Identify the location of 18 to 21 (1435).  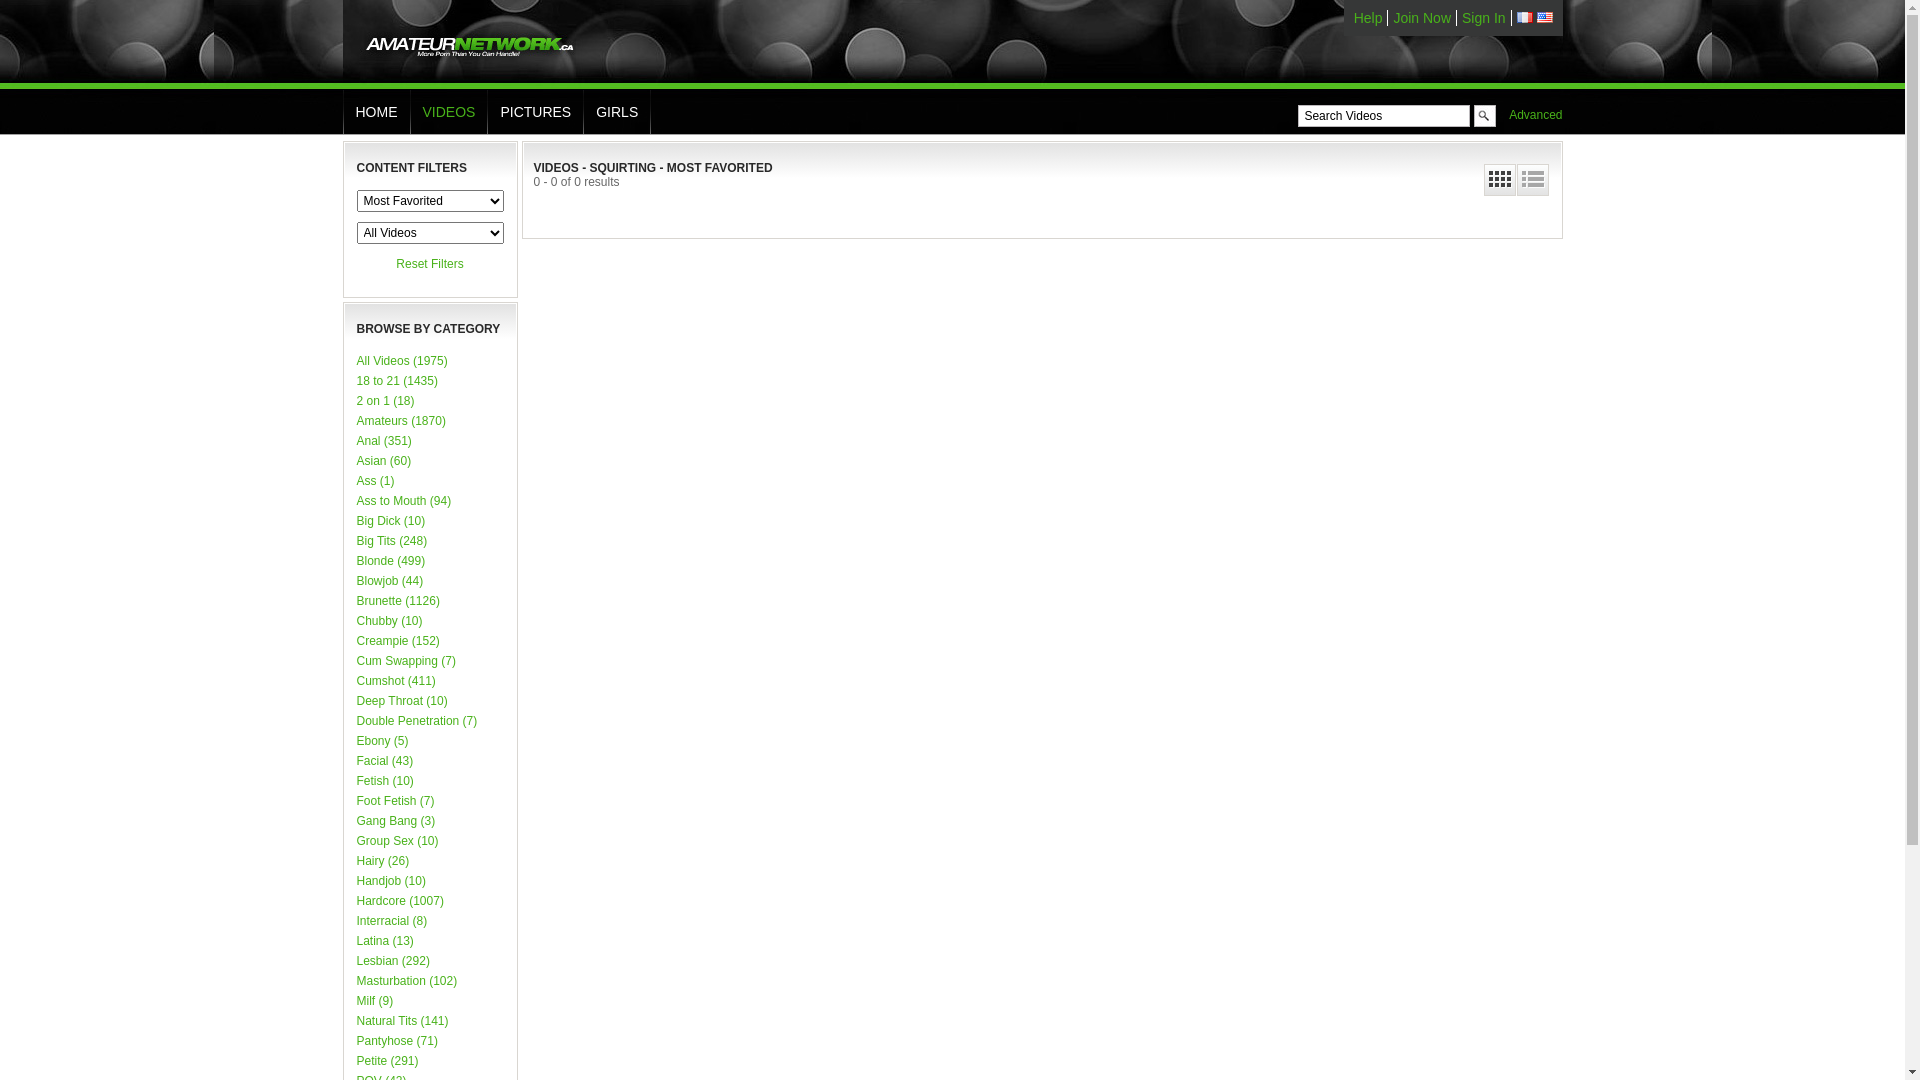
(430, 381).